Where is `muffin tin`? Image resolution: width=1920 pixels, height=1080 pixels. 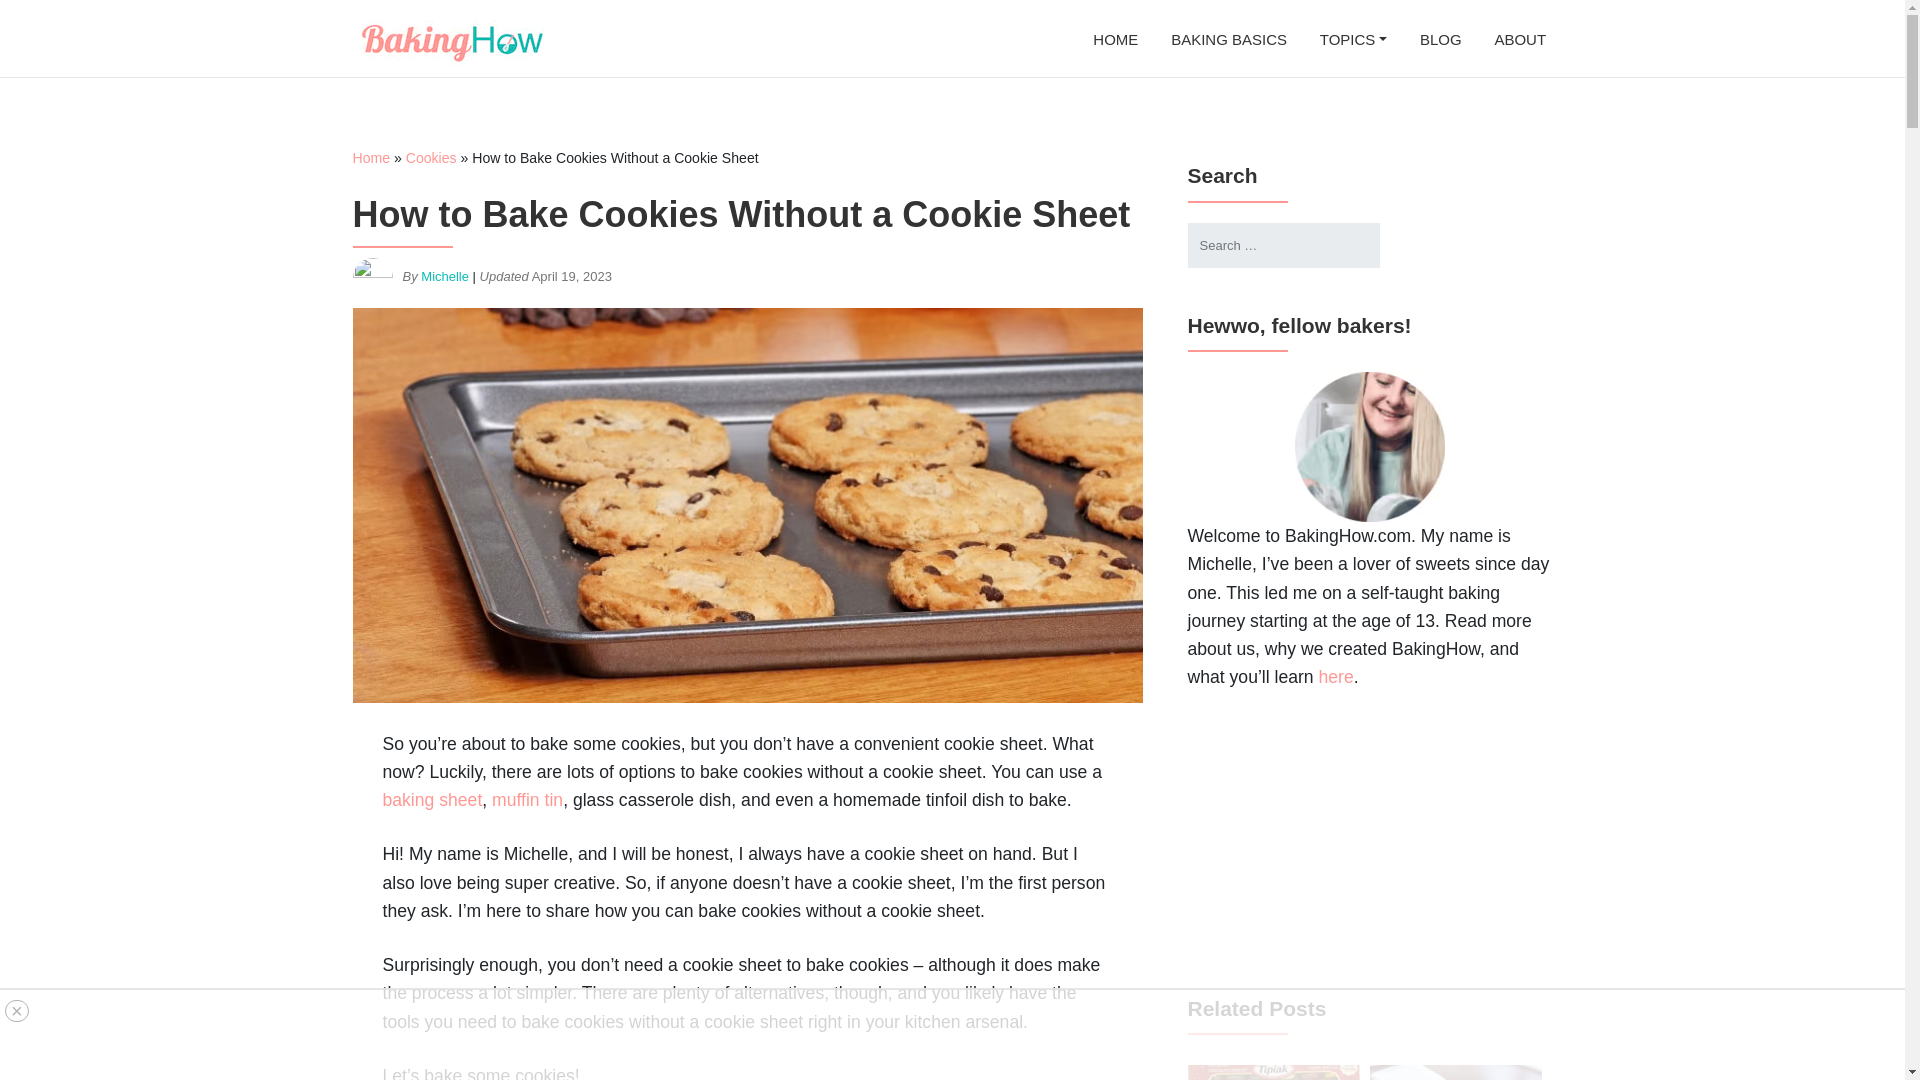 muffin tin is located at coordinates (526, 800).